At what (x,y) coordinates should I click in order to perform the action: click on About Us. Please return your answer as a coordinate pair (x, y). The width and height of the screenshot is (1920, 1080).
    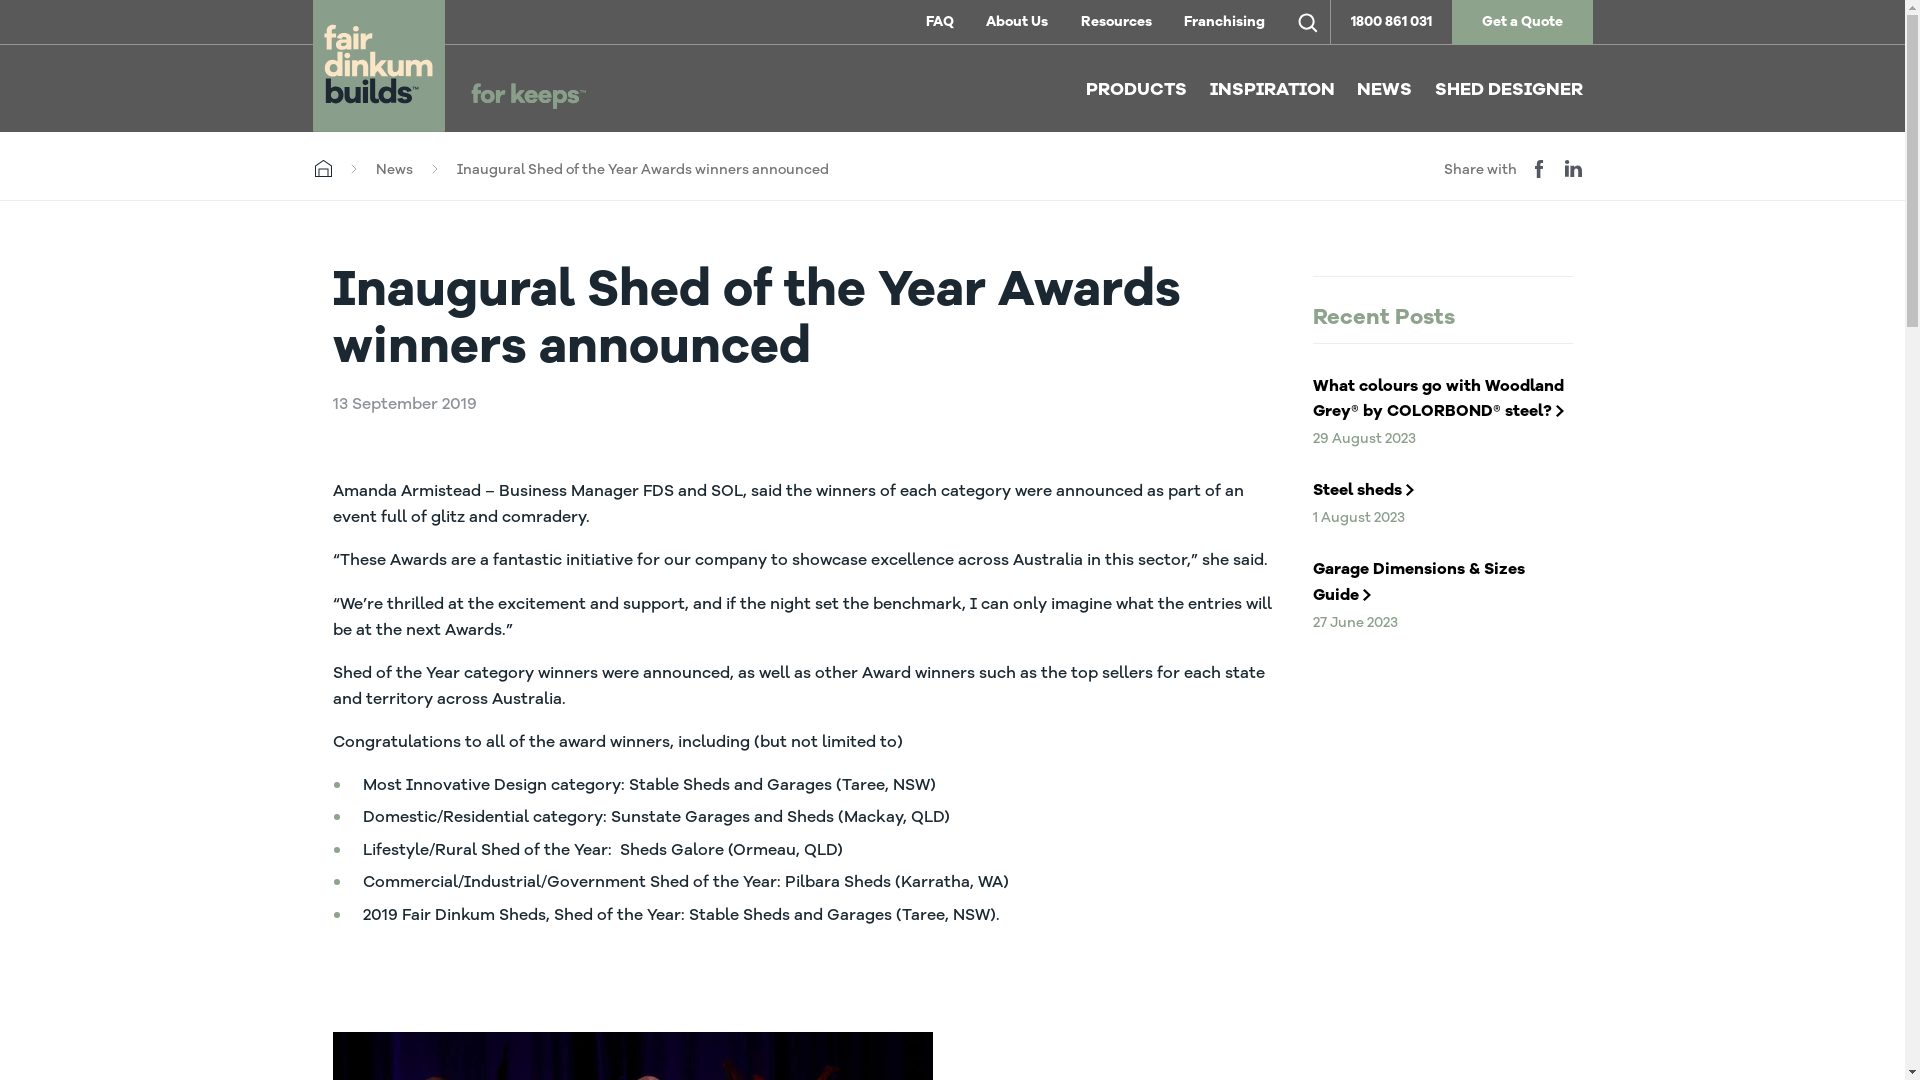
    Looking at the image, I should click on (1017, 22).